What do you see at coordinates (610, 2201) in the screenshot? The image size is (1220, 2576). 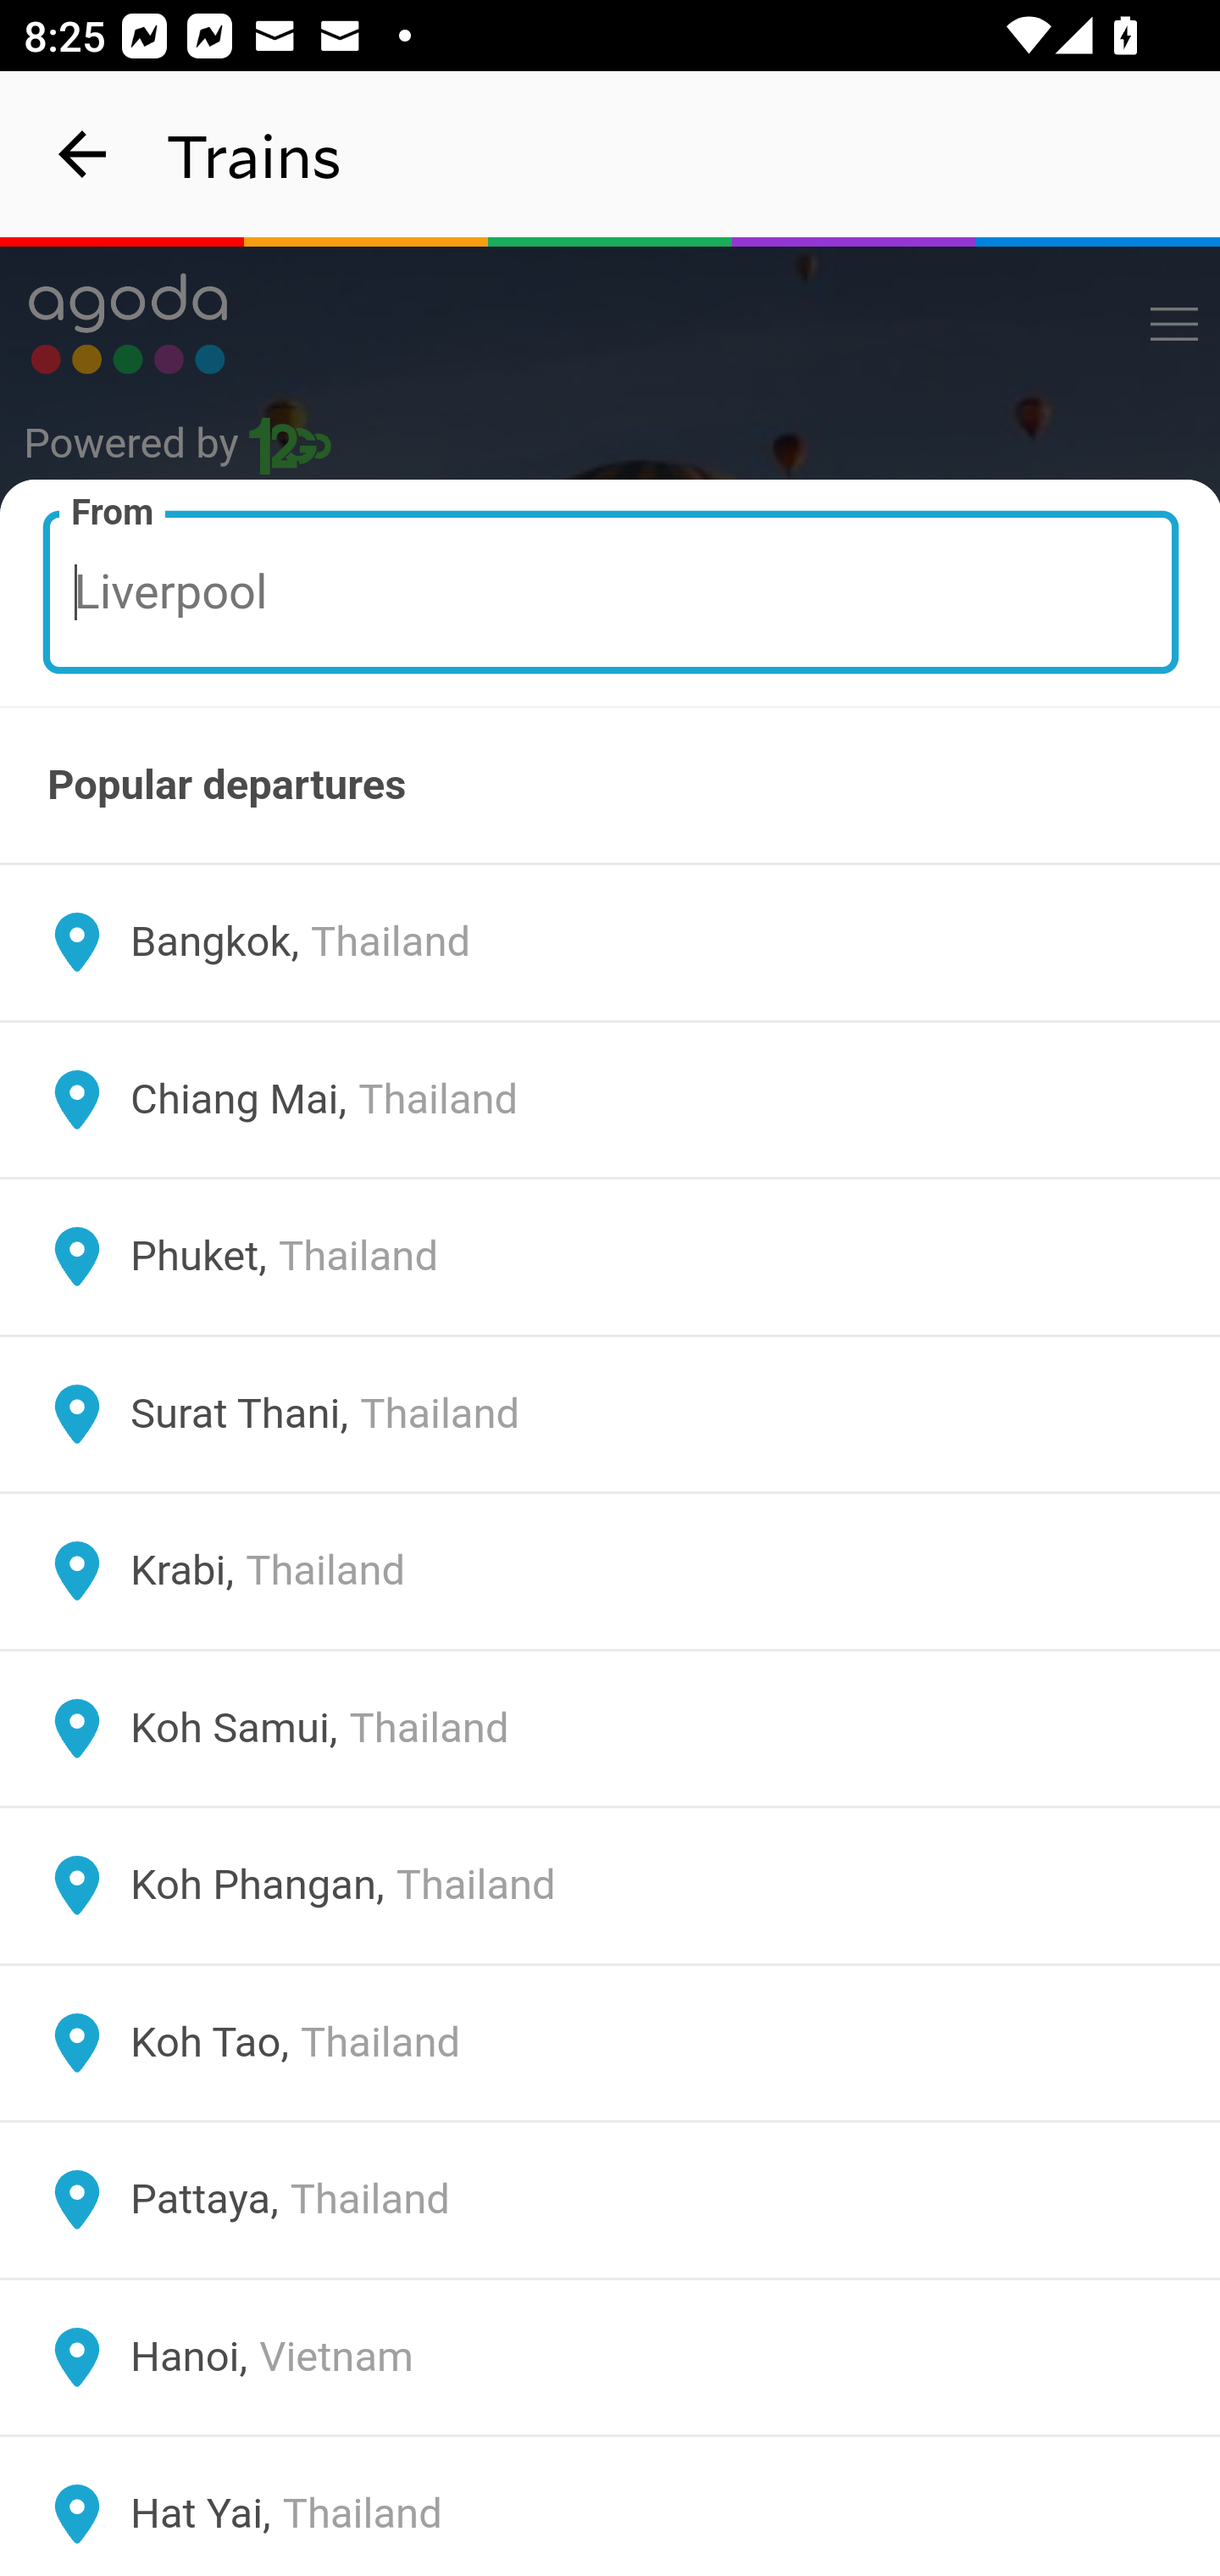 I see `Pattaya,Thailand` at bounding box center [610, 2201].